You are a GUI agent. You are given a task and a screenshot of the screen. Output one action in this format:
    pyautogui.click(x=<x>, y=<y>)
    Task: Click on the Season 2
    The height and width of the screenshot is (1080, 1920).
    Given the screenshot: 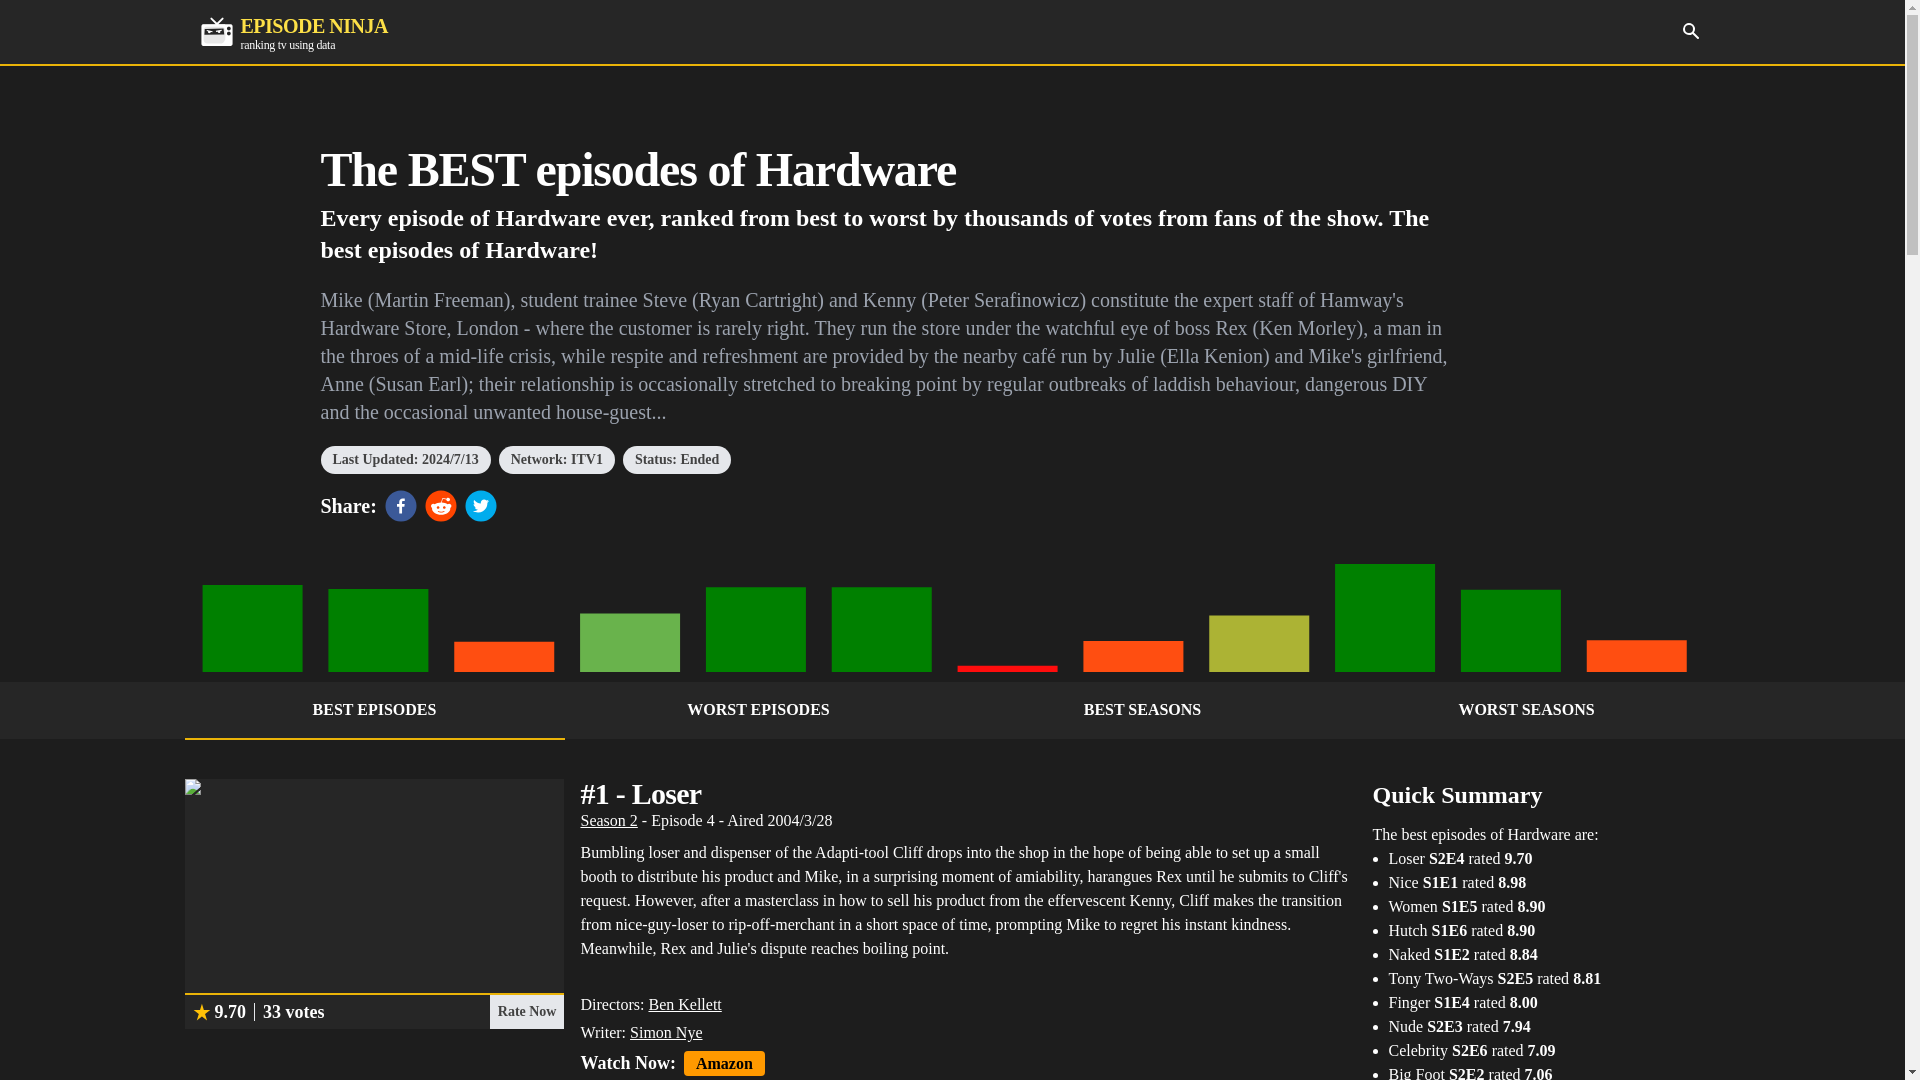 What is the action you would take?
    pyautogui.click(x=608, y=820)
    